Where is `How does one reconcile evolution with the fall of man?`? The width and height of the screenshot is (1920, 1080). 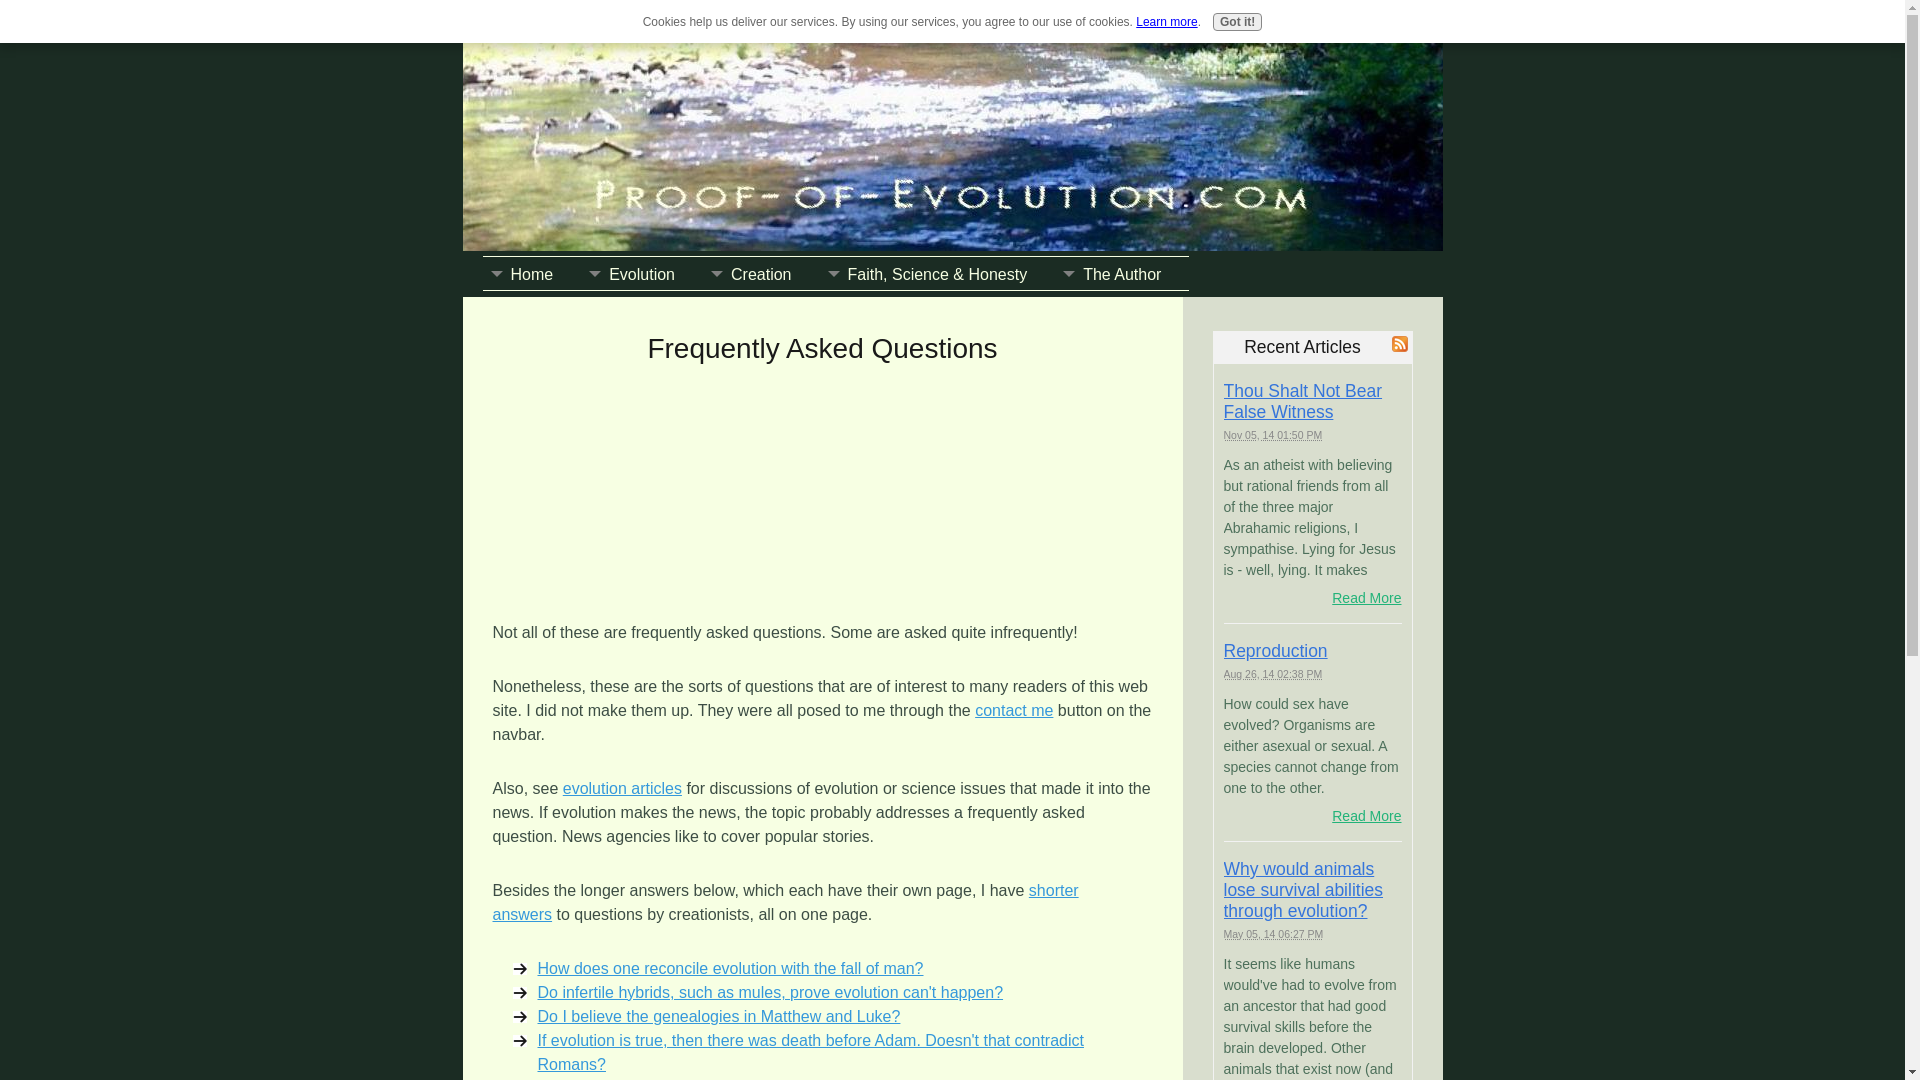 How does one reconcile evolution with the fall of man? is located at coordinates (730, 968).